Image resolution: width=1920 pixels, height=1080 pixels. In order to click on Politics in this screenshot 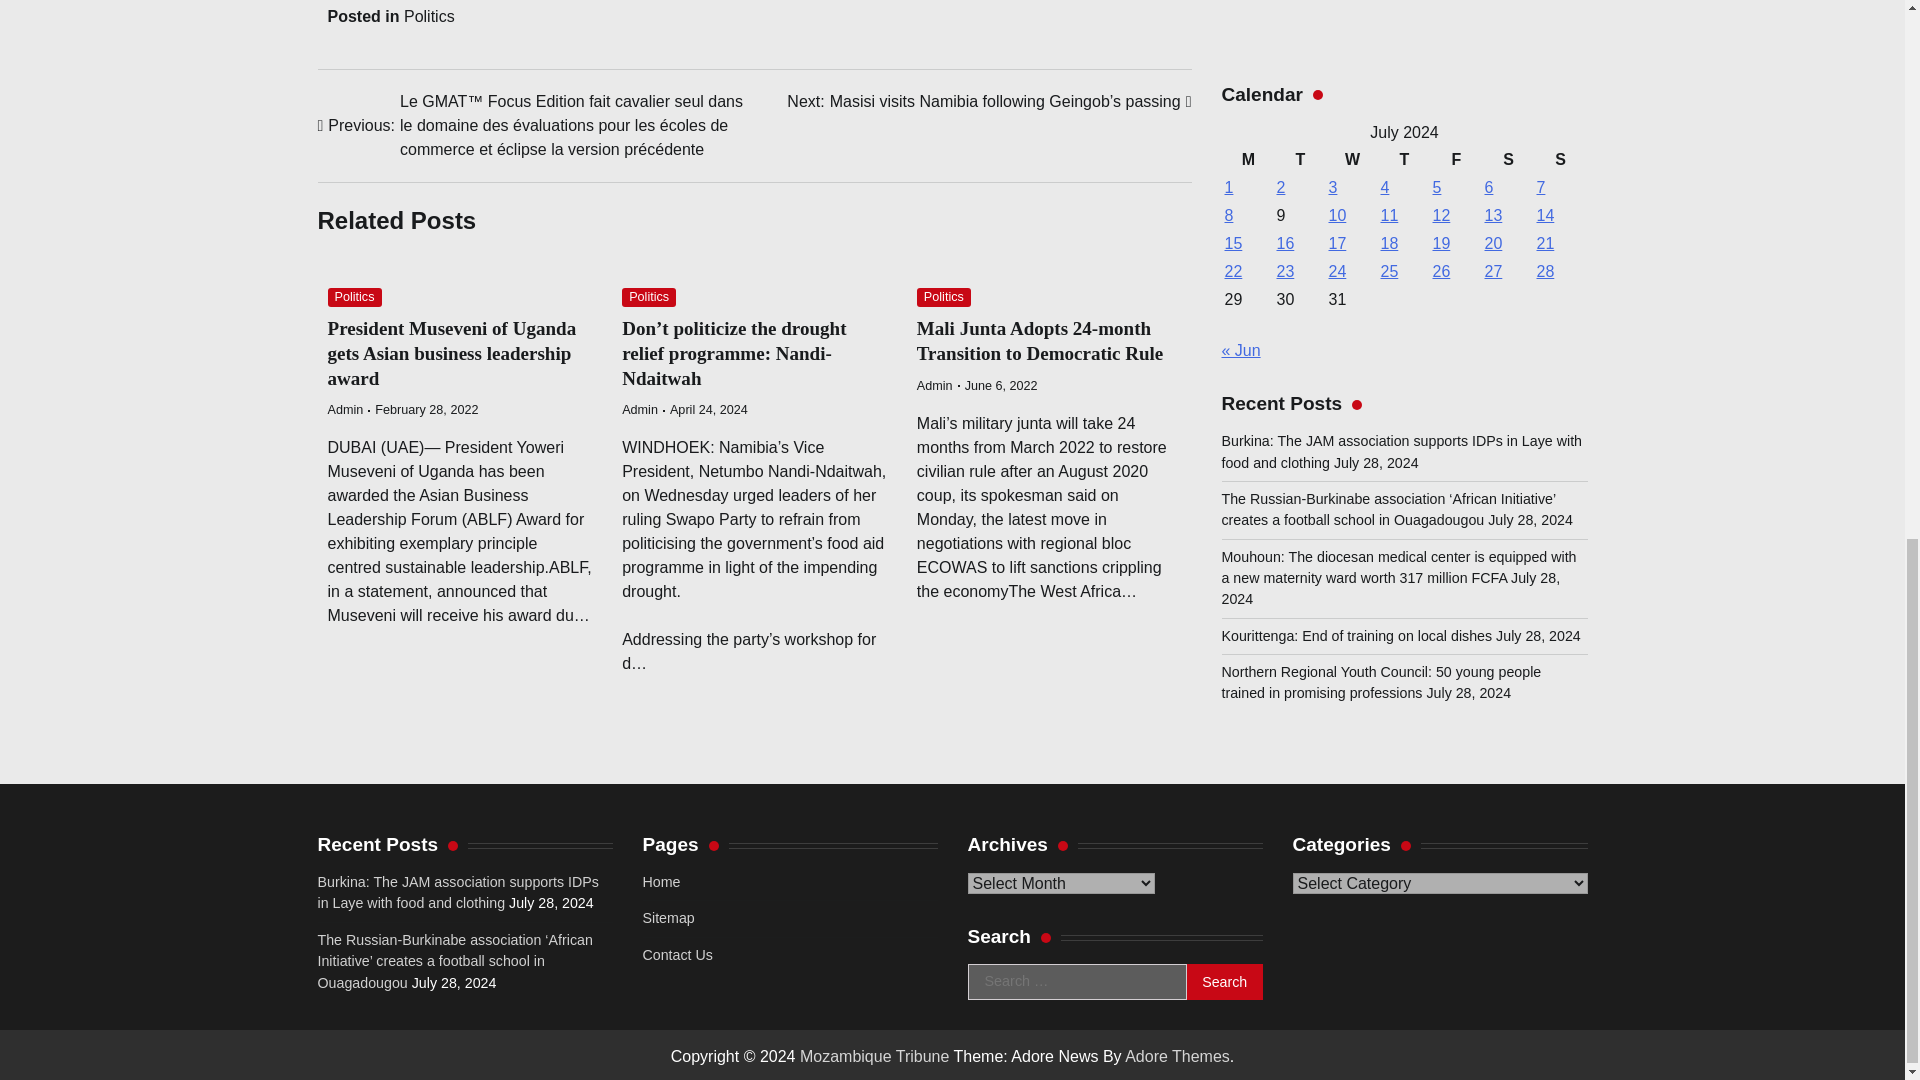, I will do `click(648, 297)`.